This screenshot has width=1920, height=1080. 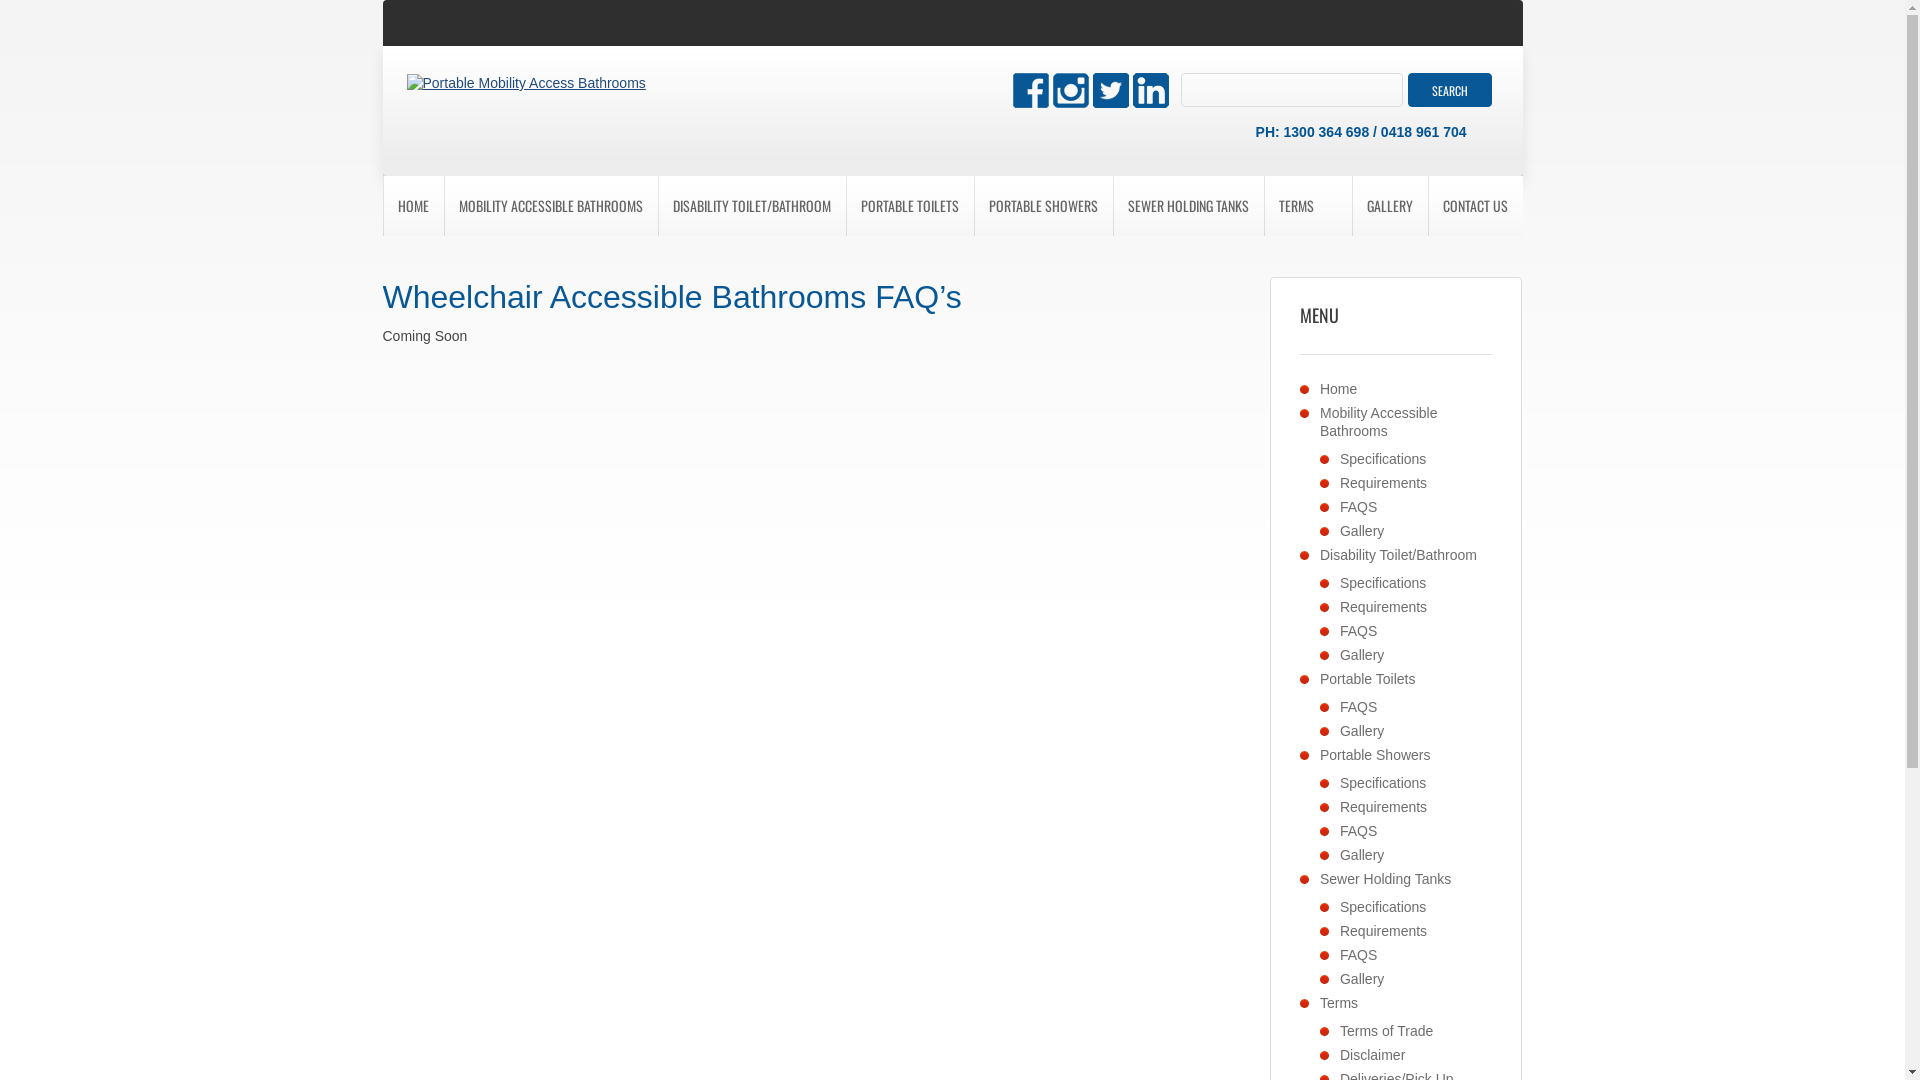 I want to click on Requirements, so click(x=1384, y=483).